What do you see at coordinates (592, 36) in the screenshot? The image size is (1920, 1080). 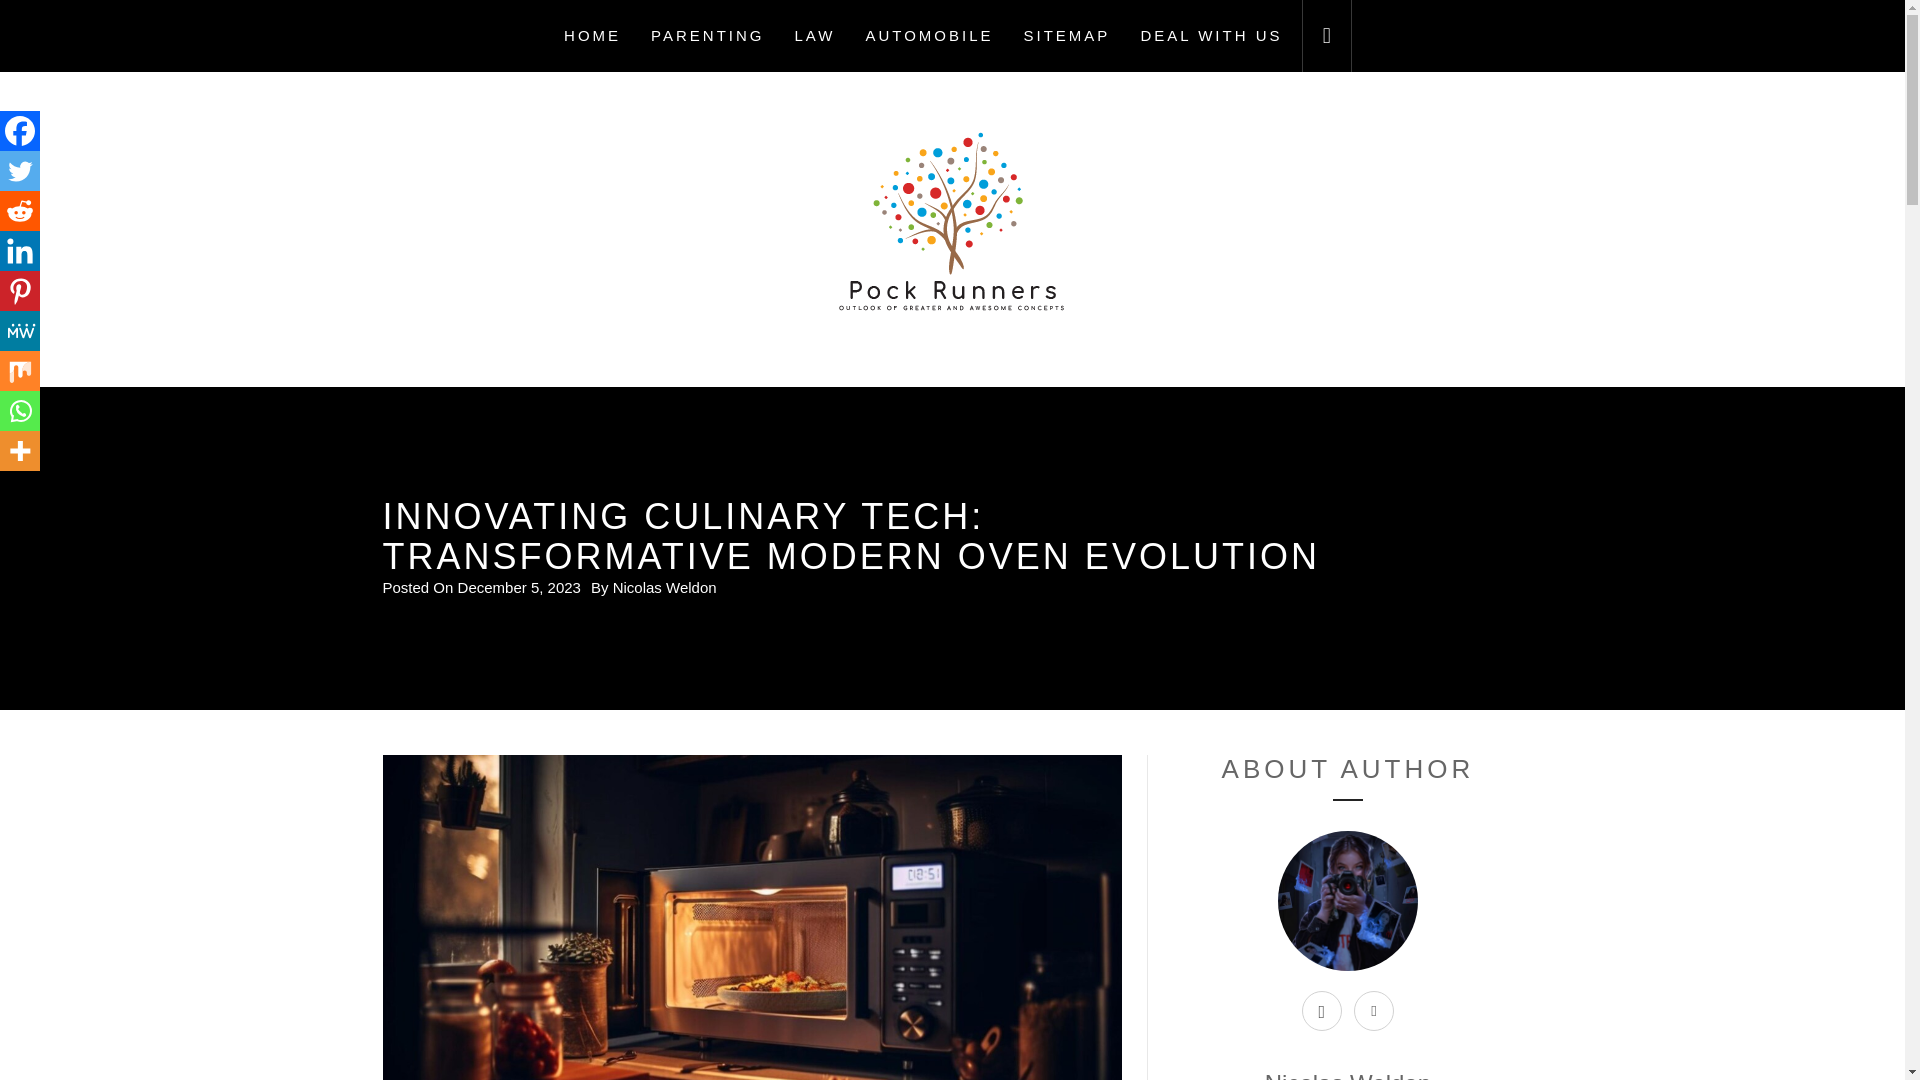 I see `HOME` at bounding box center [592, 36].